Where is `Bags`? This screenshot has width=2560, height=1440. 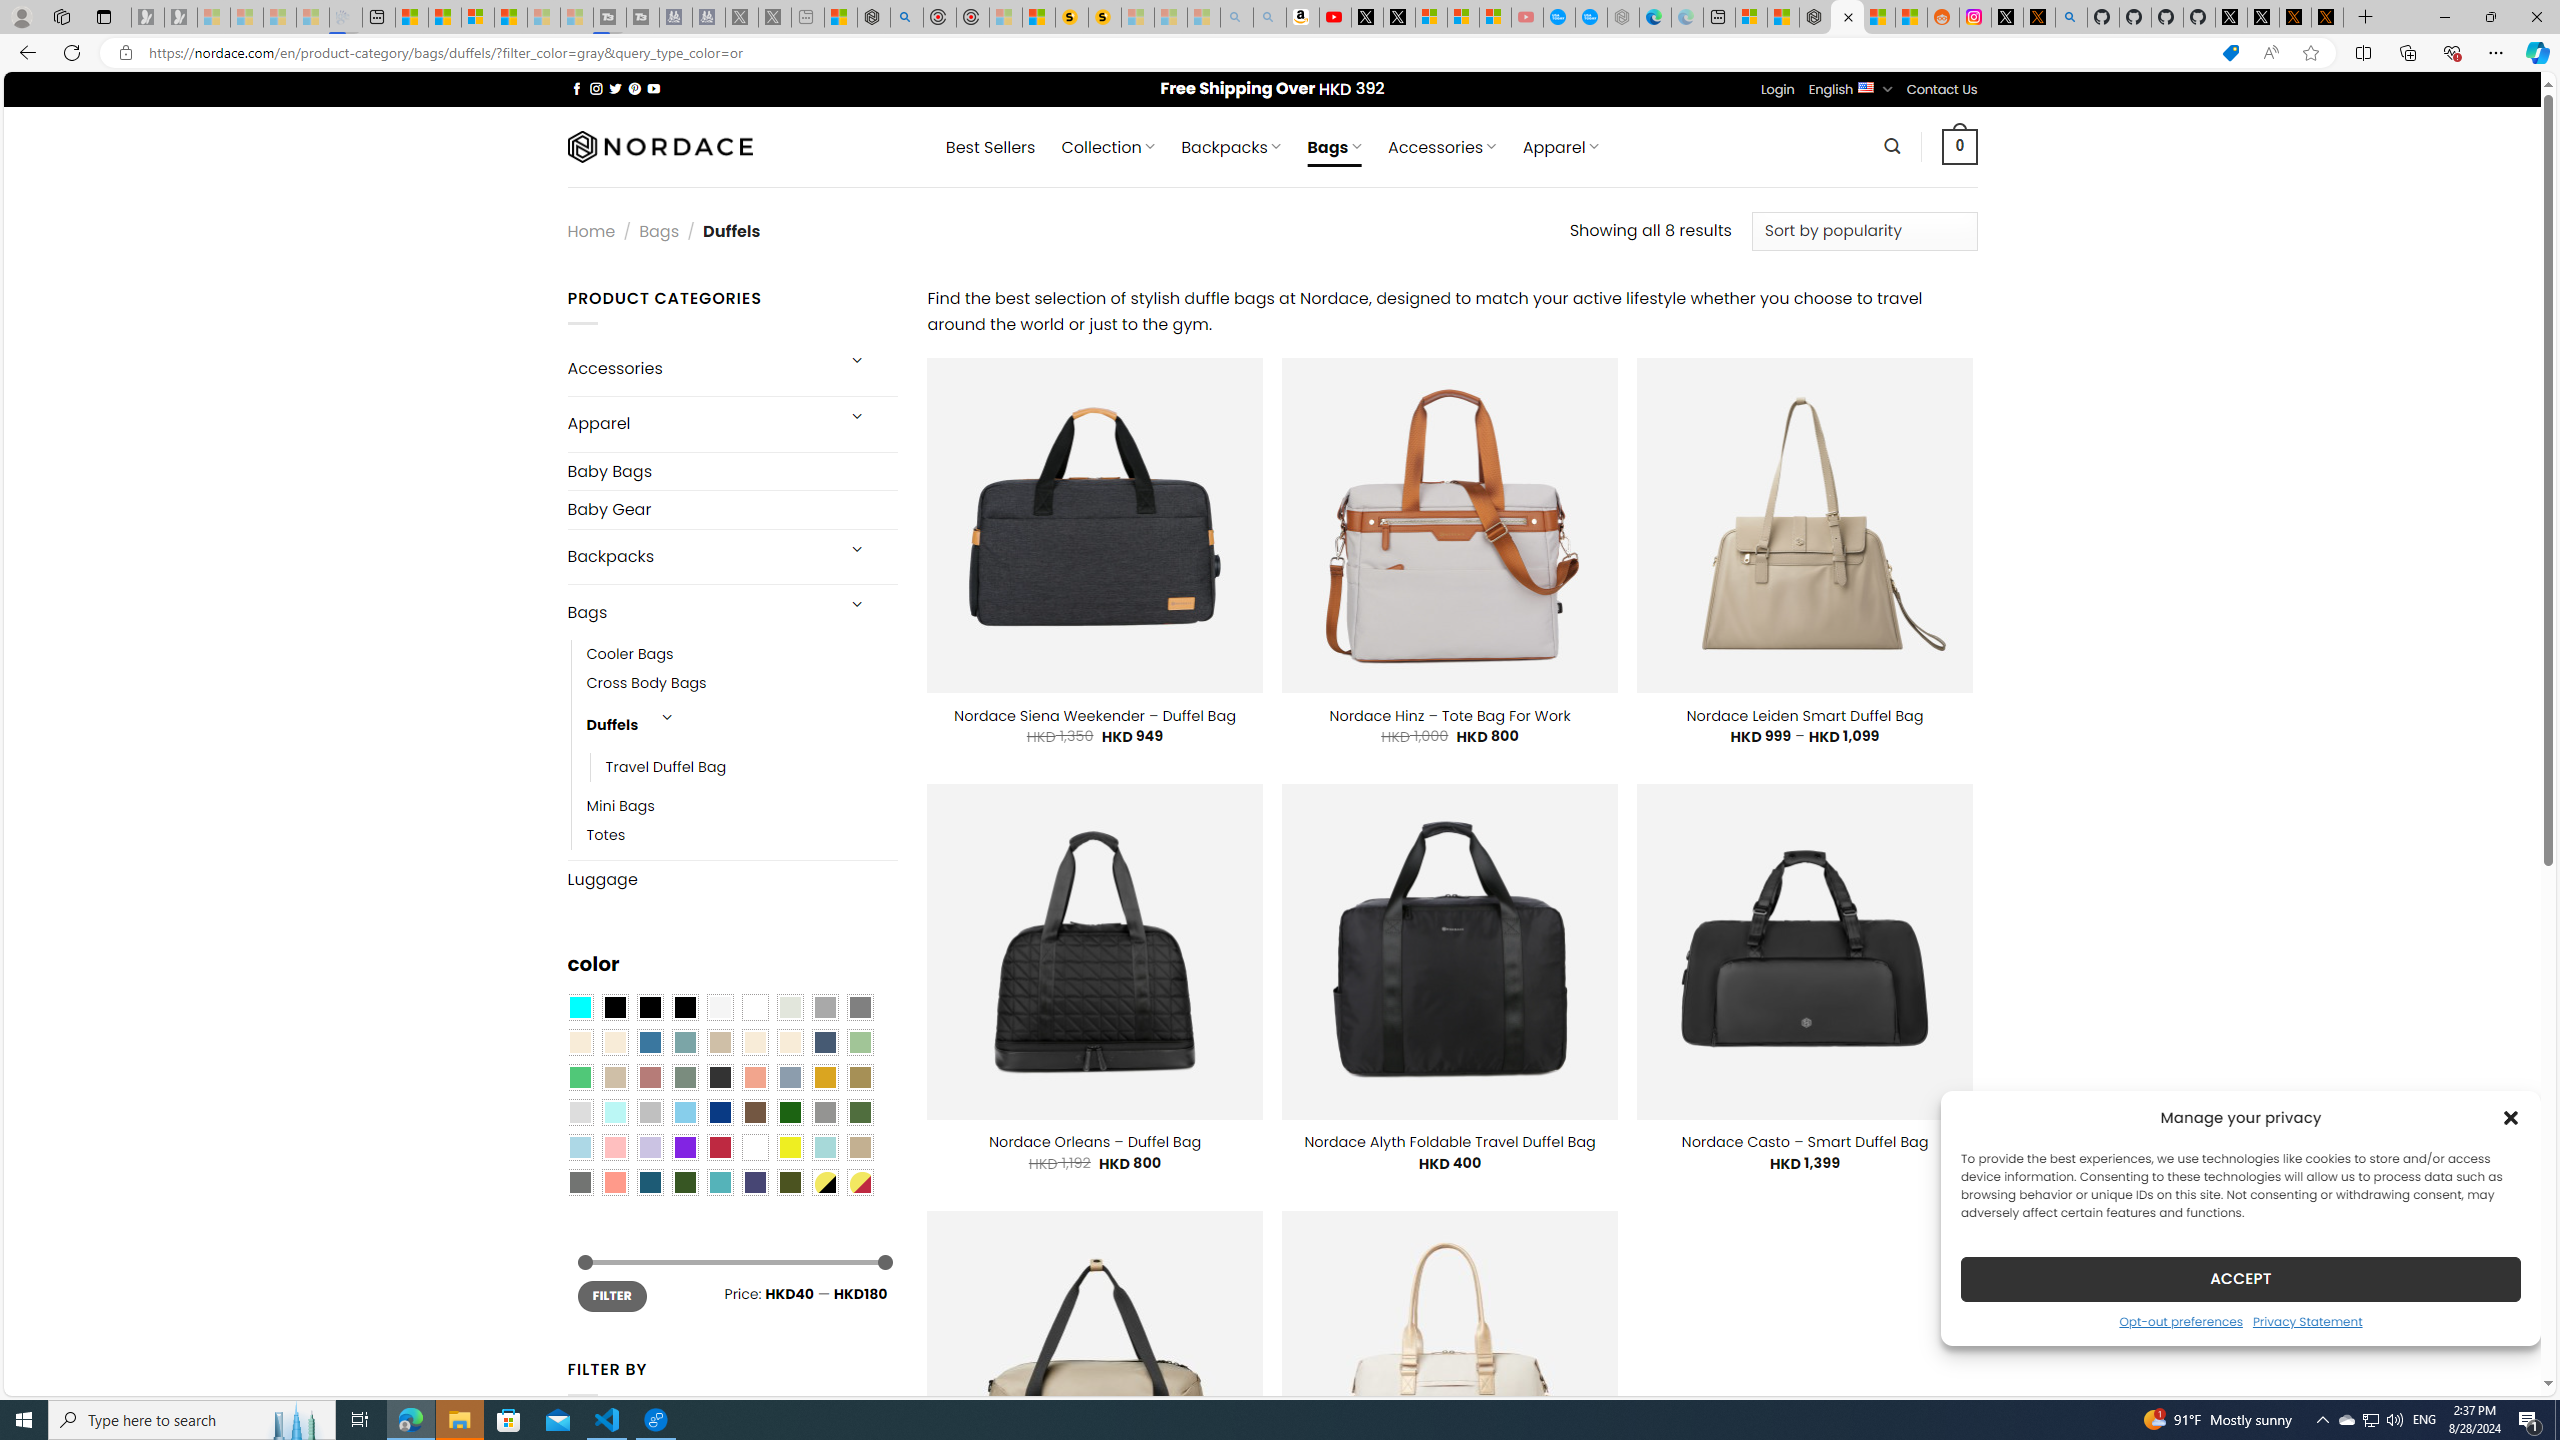
Bags is located at coordinates (698, 612).